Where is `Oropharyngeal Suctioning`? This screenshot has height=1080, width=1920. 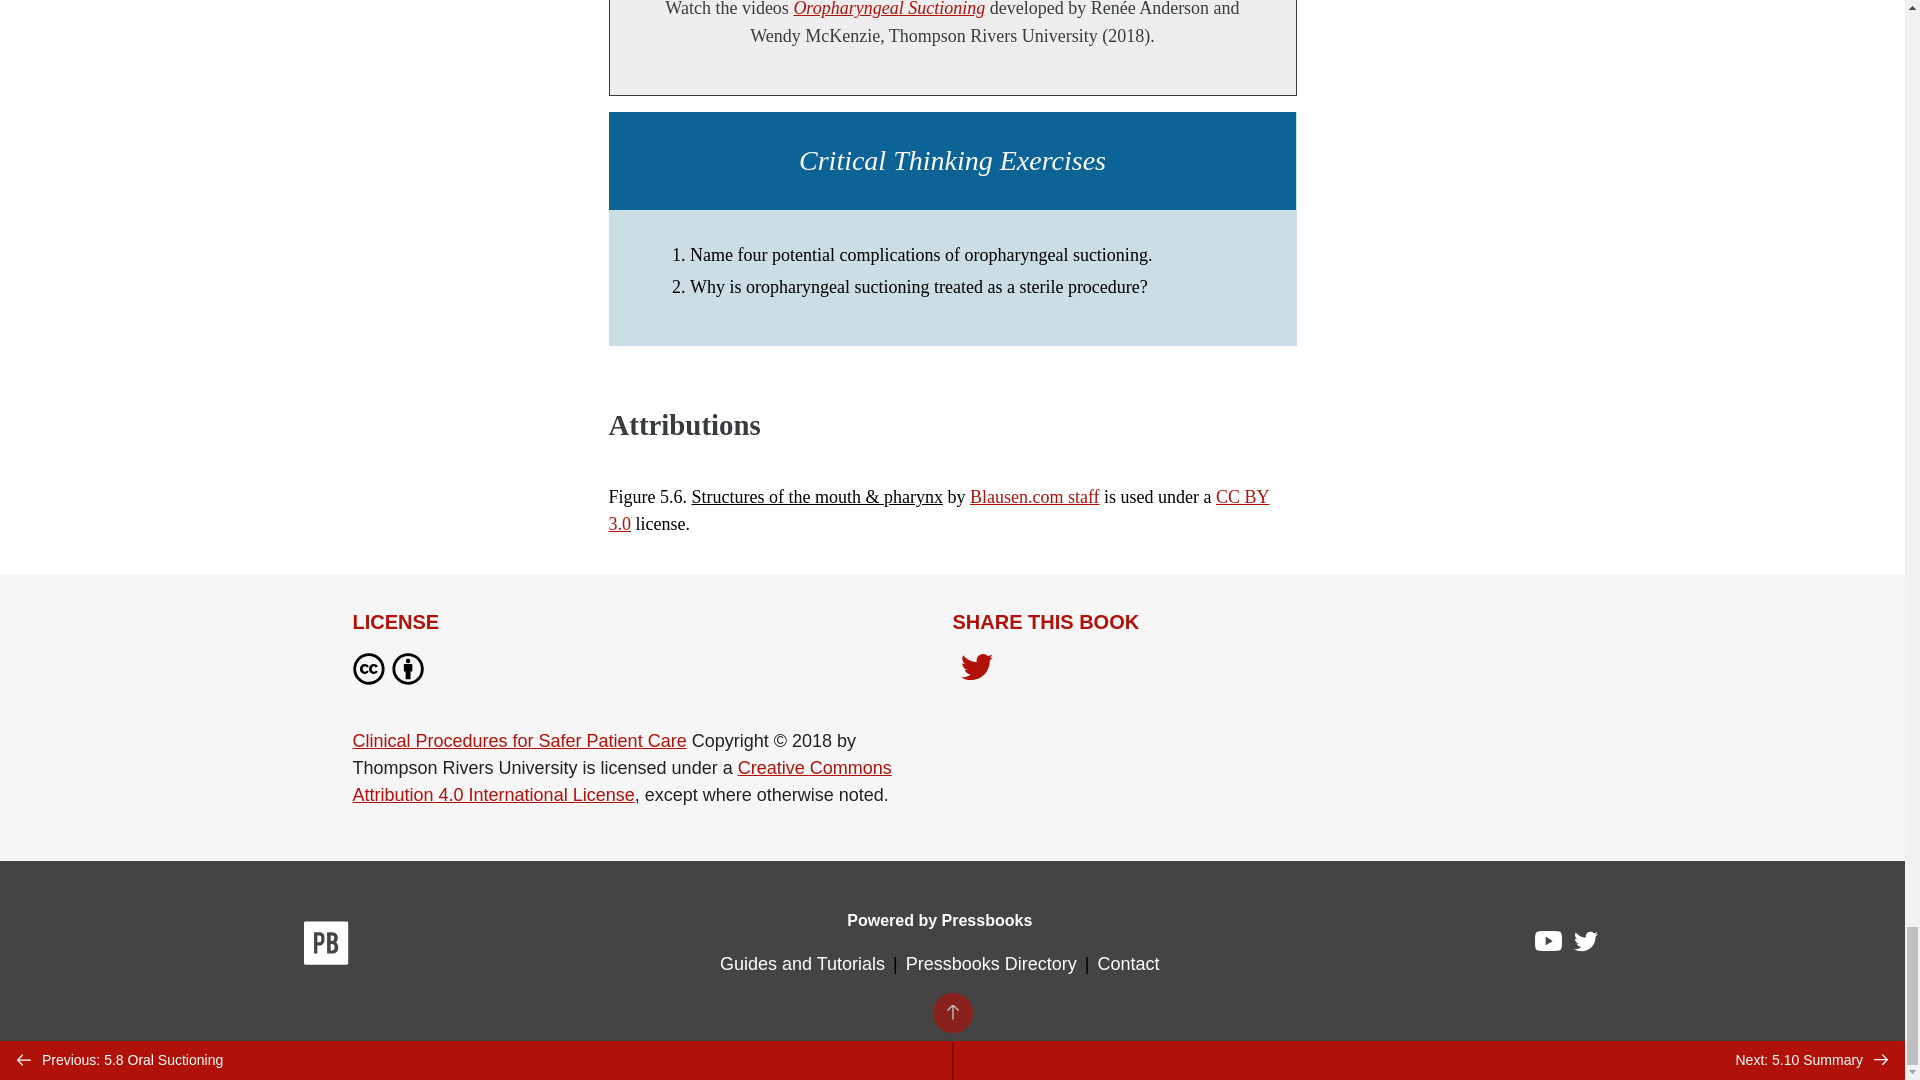
Oropharyngeal Suctioning is located at coordinates (888, 9).